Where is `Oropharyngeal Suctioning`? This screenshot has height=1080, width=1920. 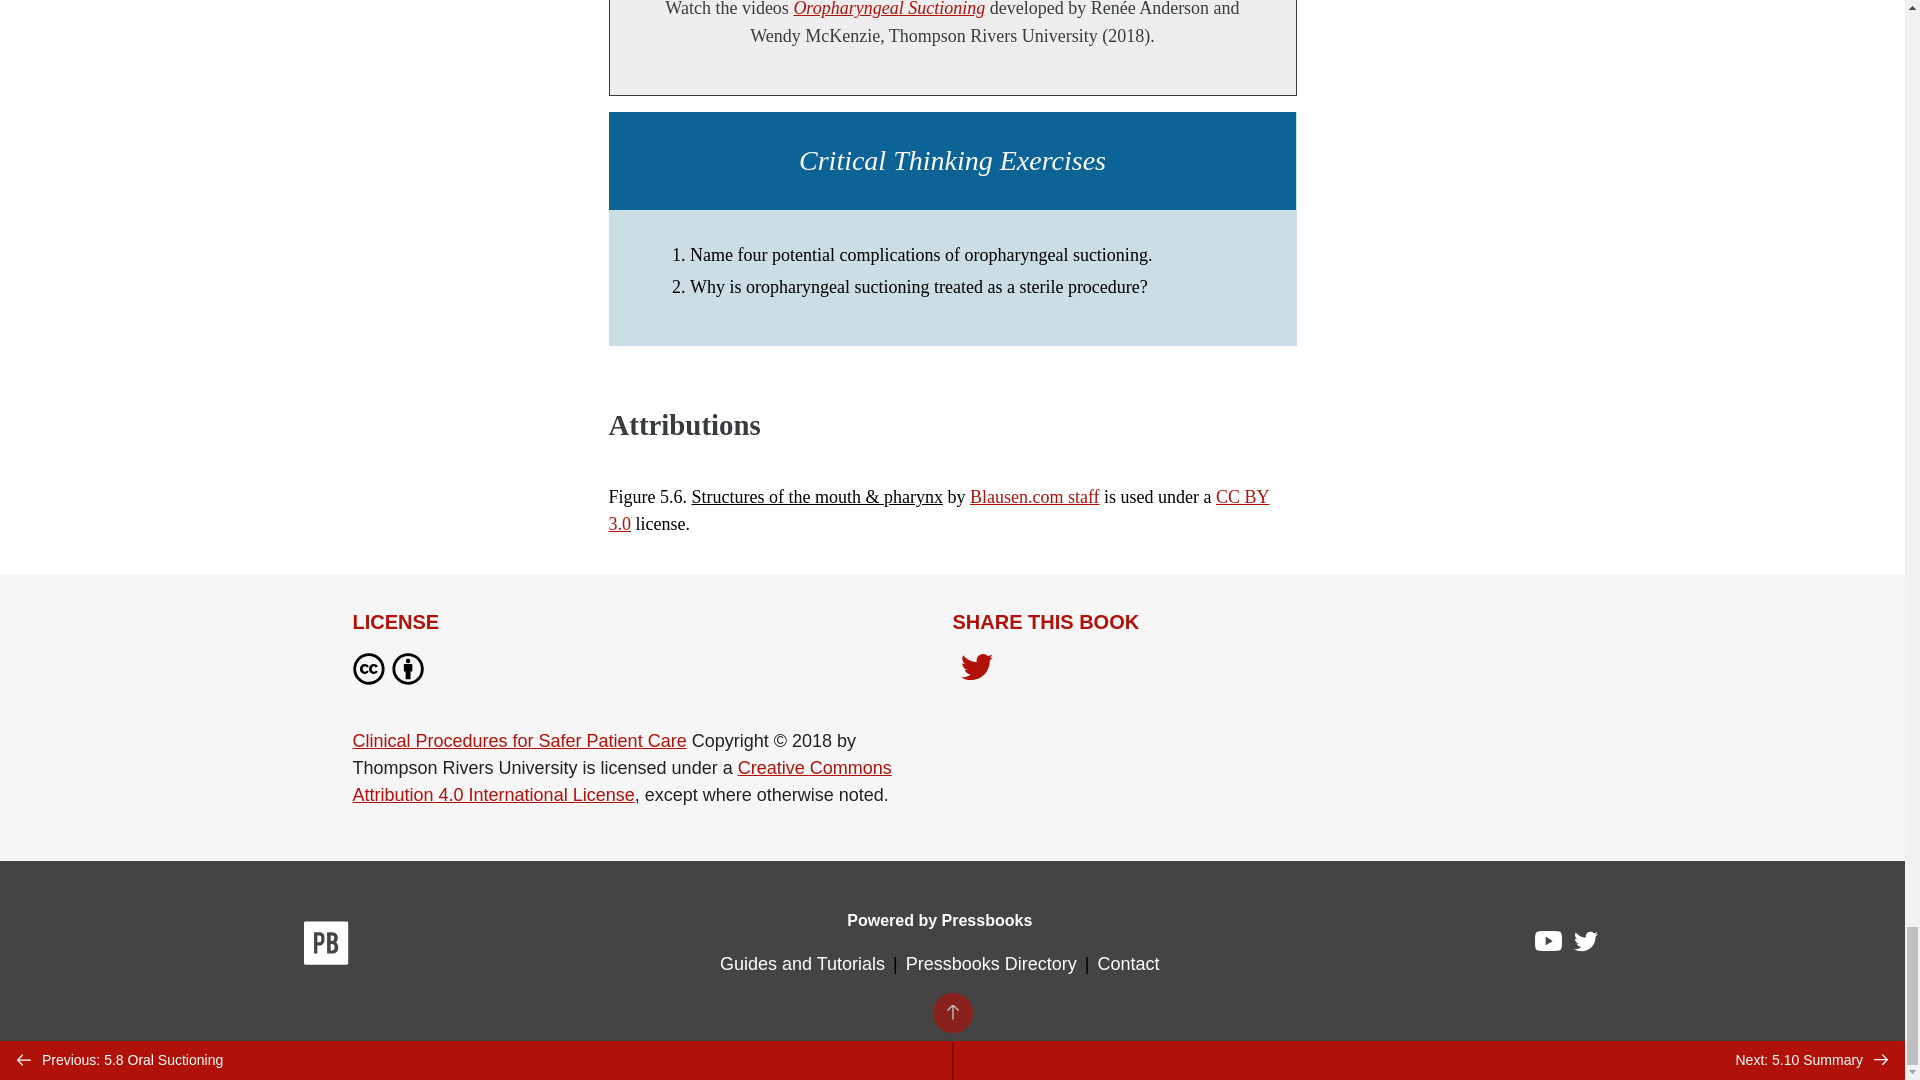
Oropharyngeal Suctioning is located at coordinates (888, 9).